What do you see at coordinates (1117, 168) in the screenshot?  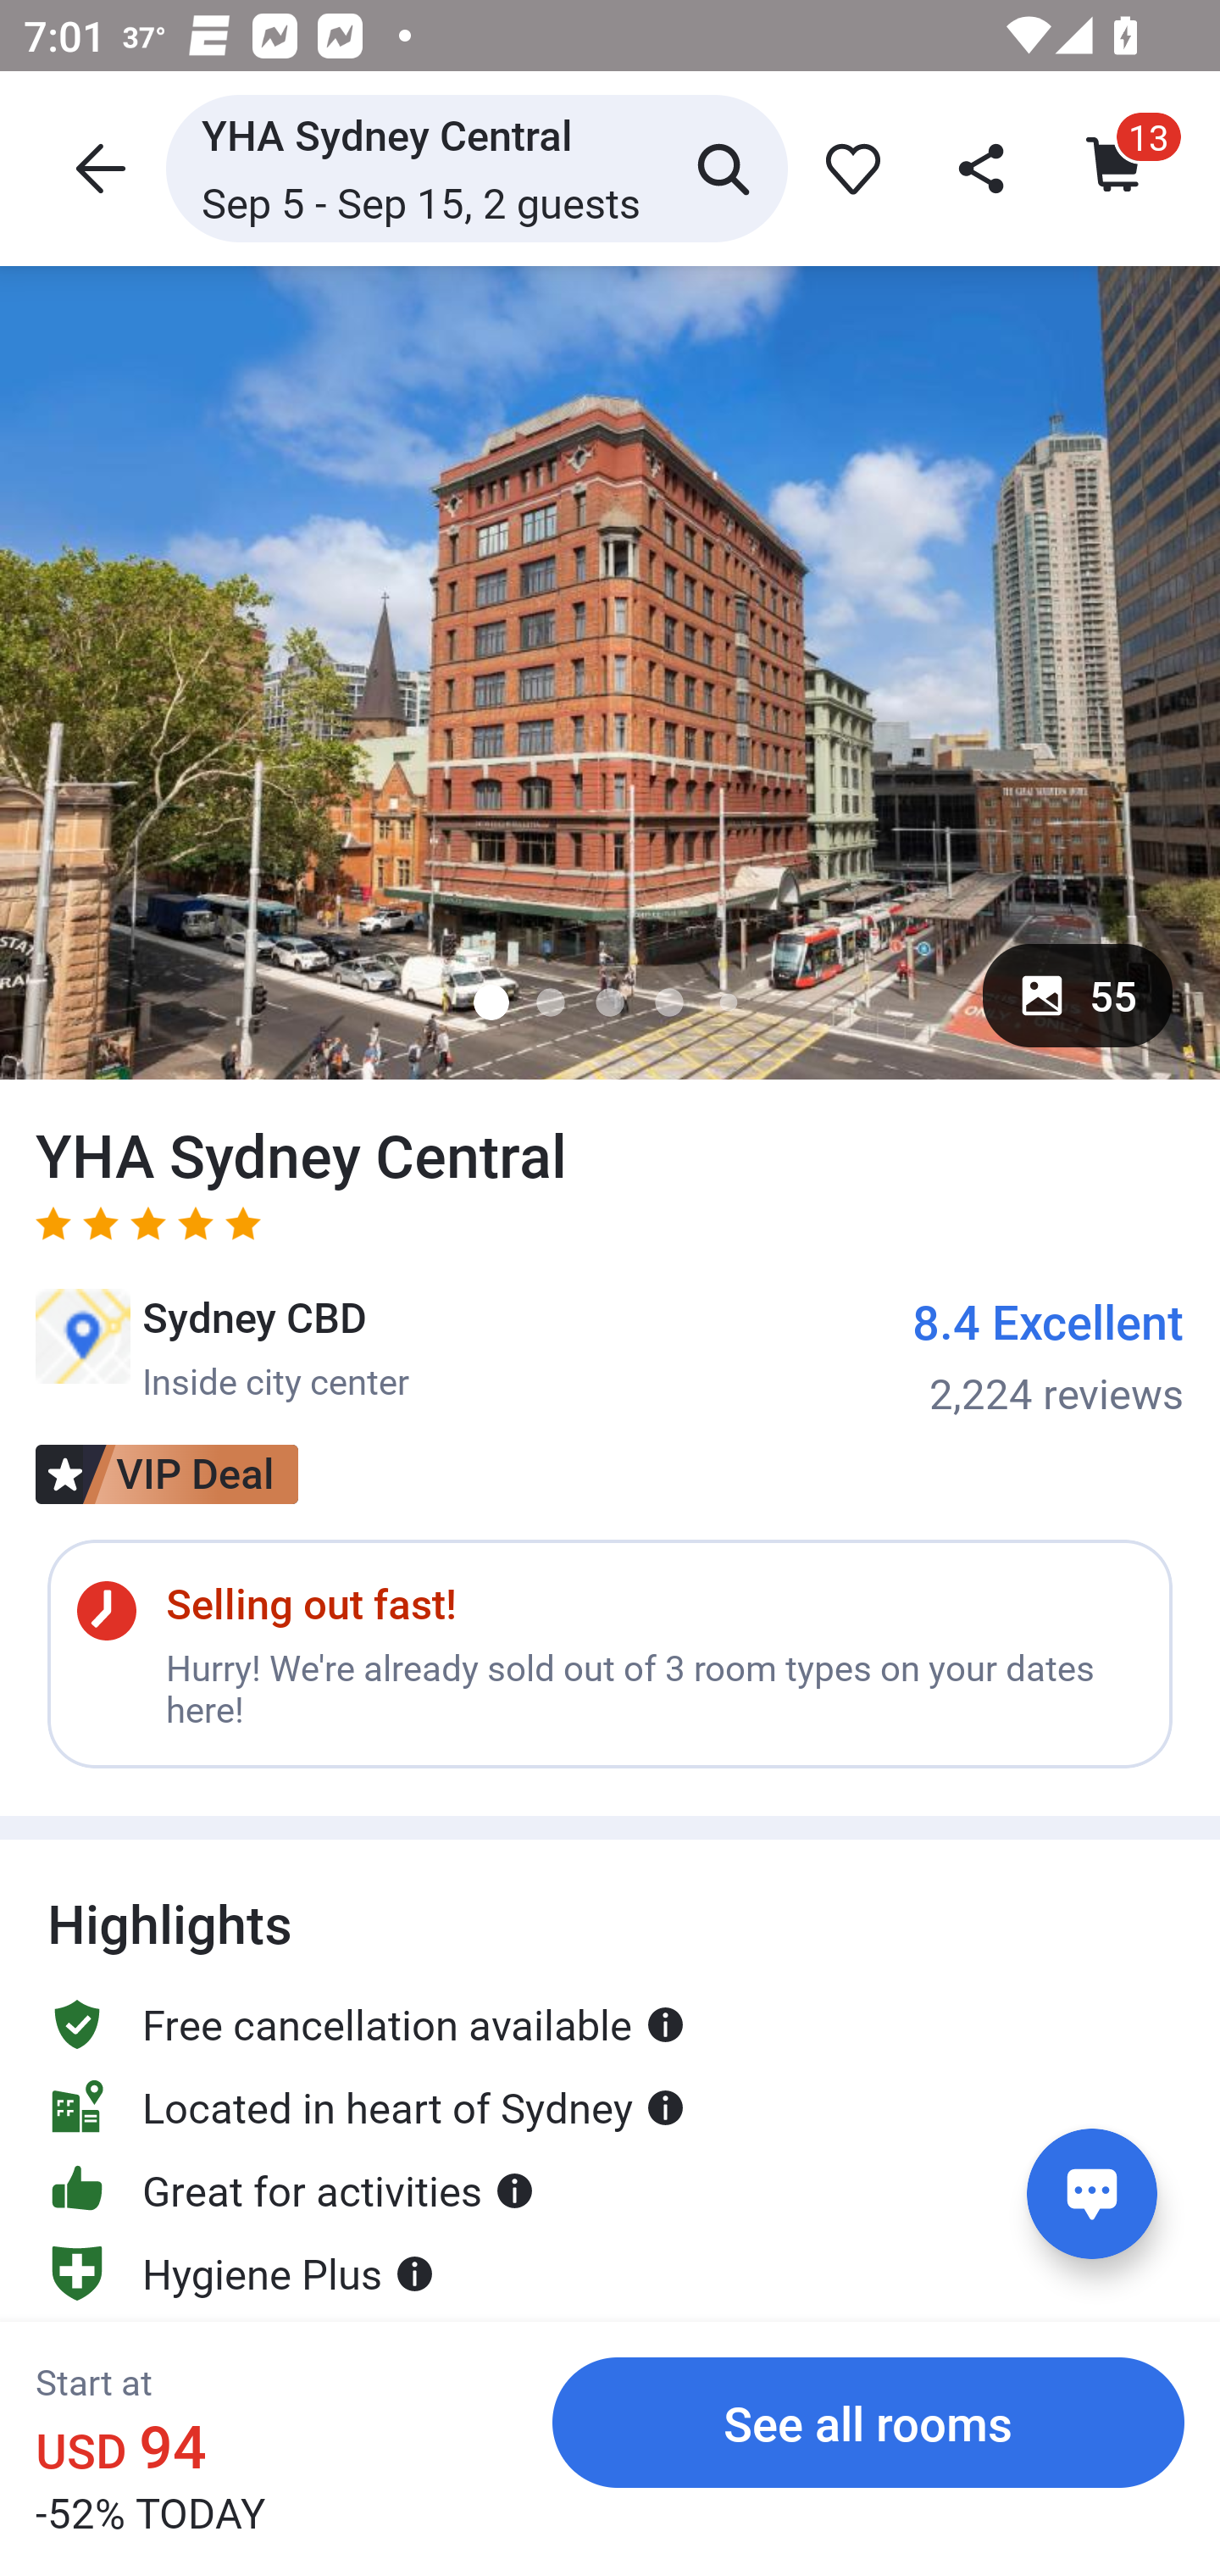 I see `Cart icon cart_item_count 13` at bounding box center [1117, 168].